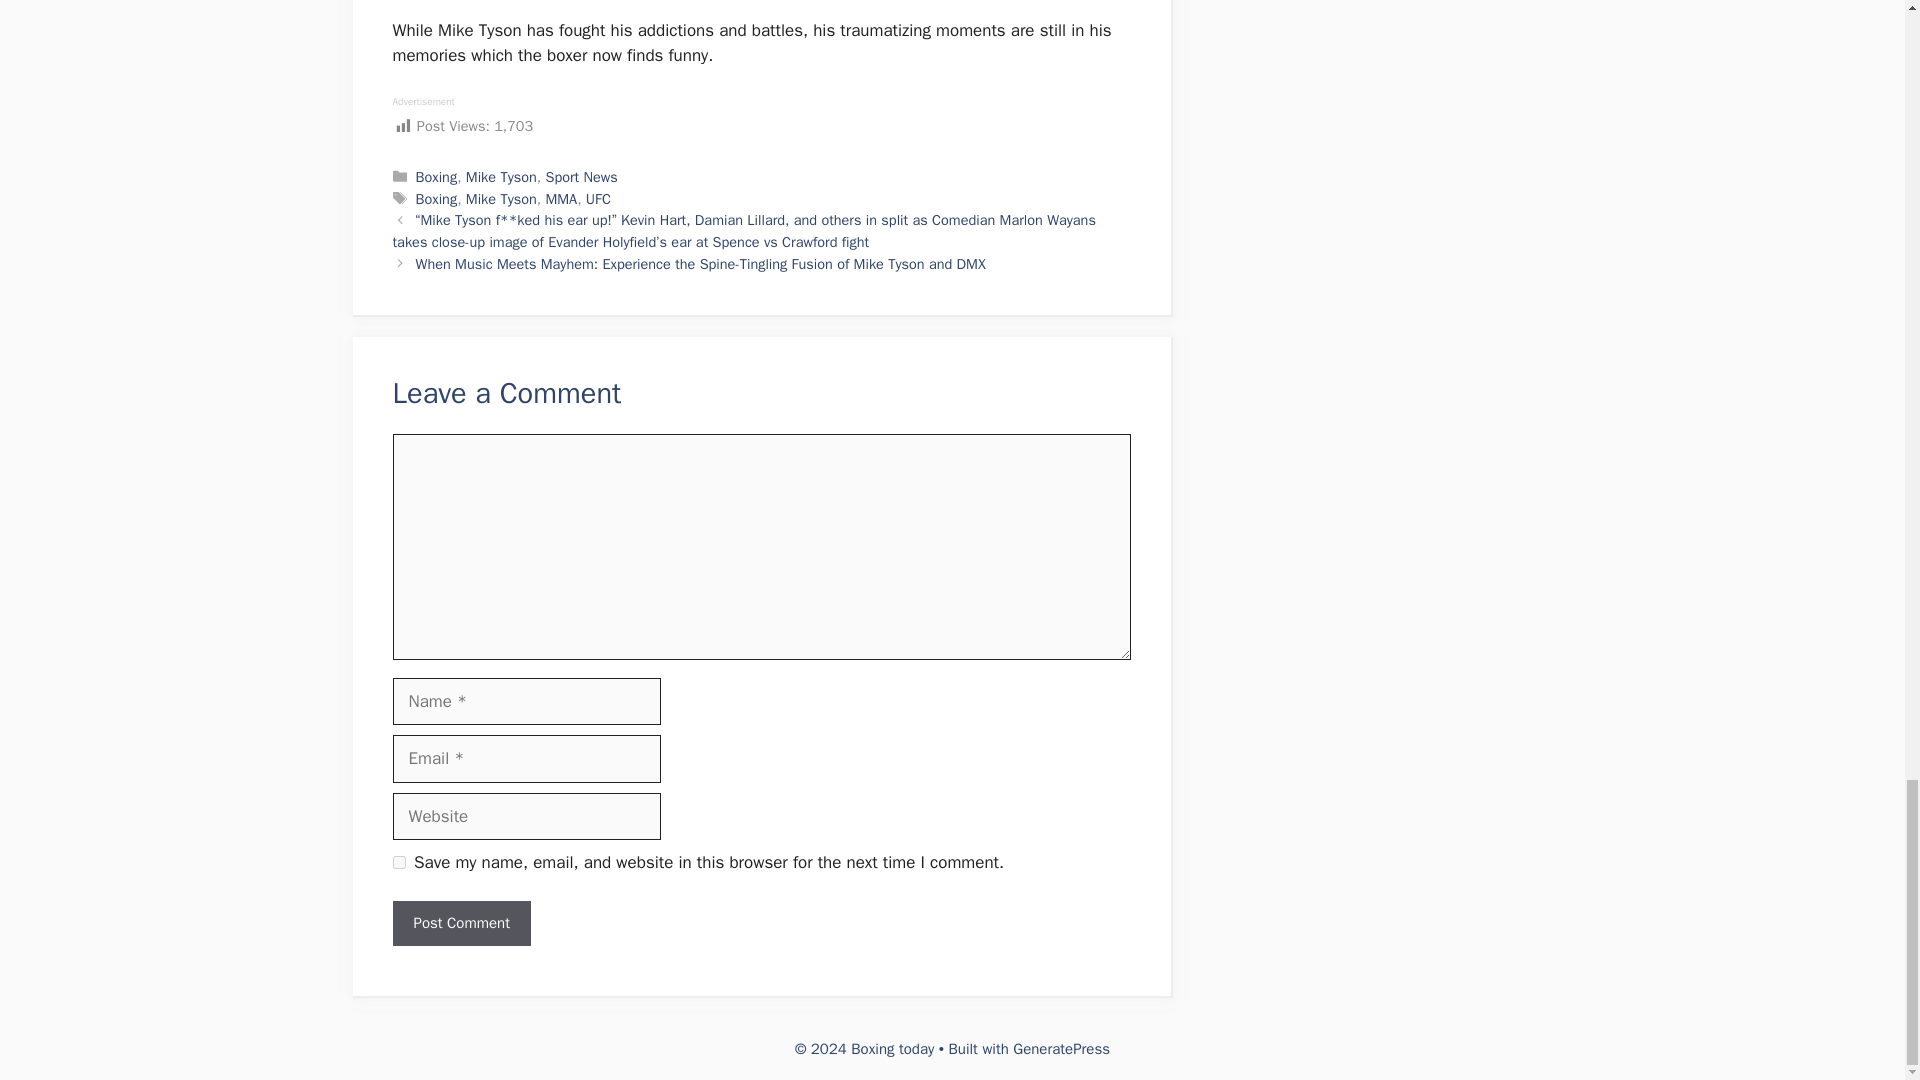  I want to click on Post Comment, so click(460, 923).